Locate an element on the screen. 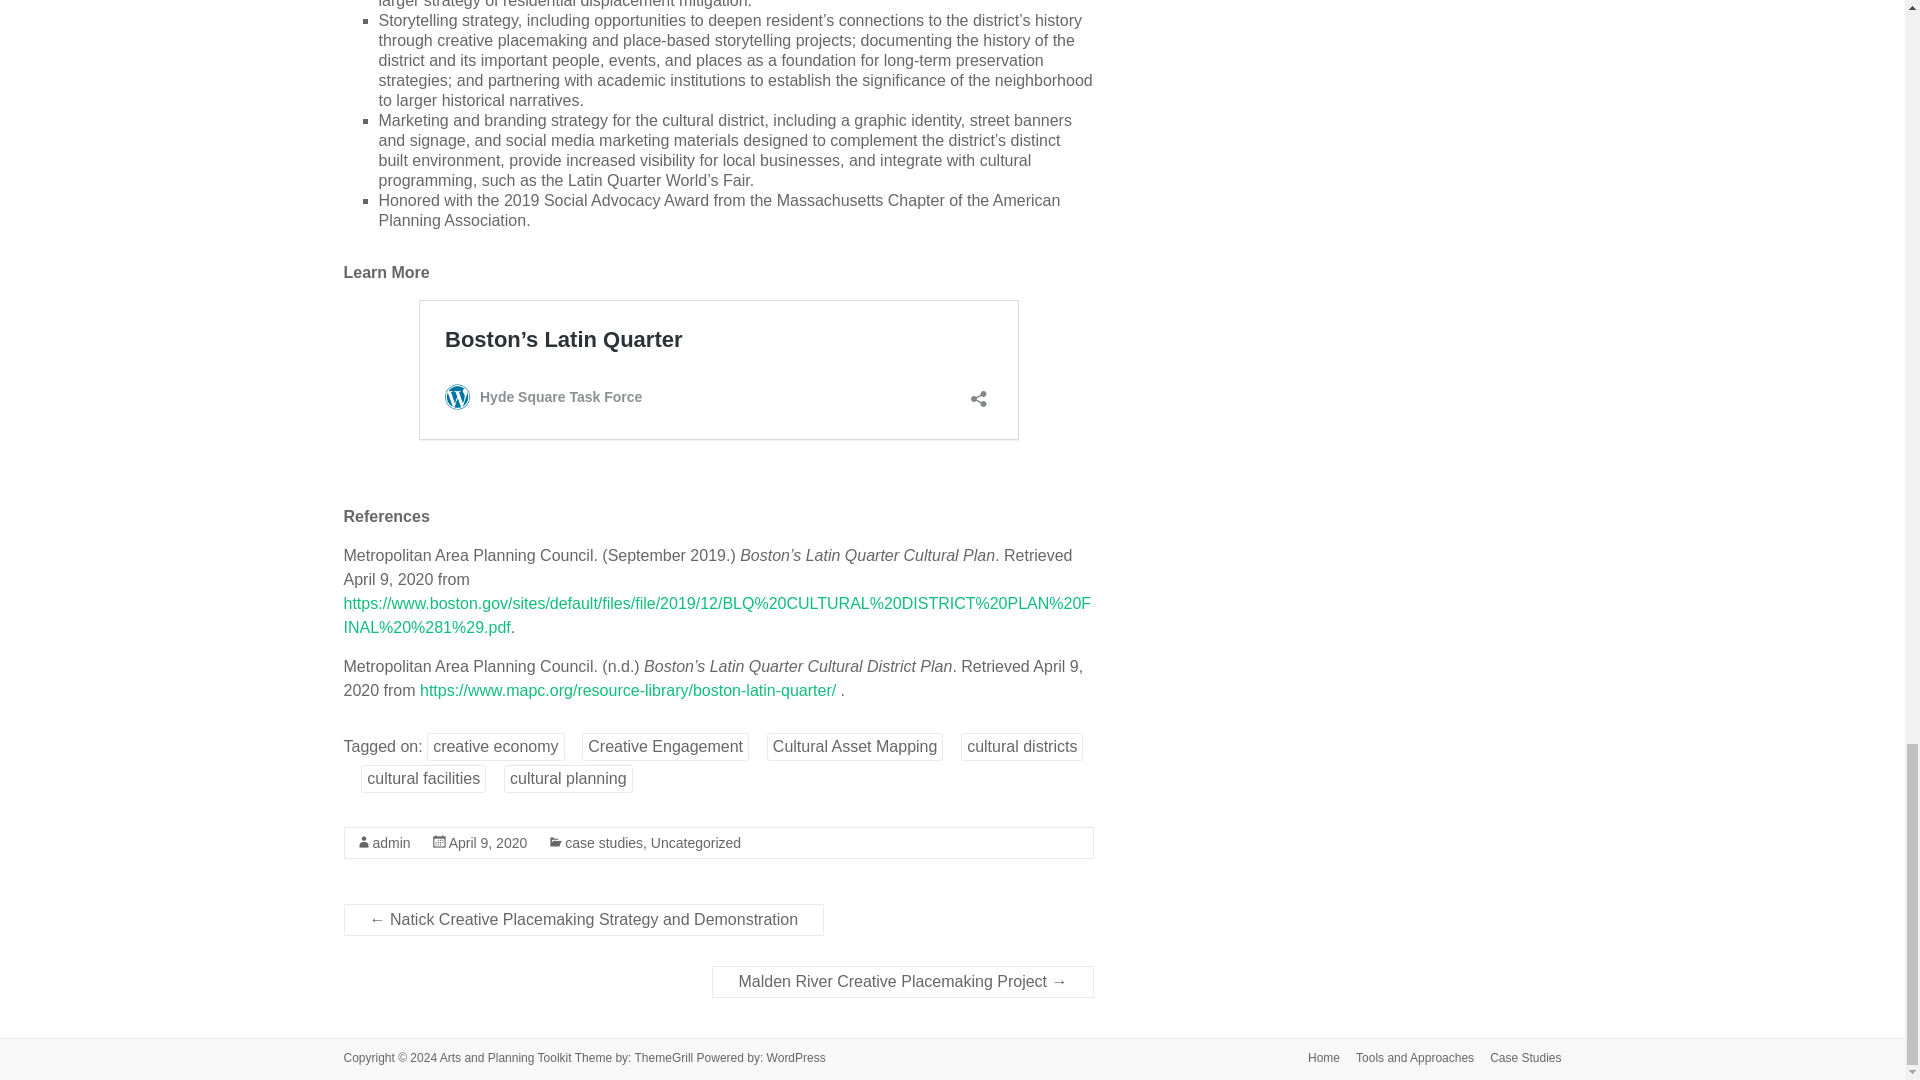 The image size is (1920, 1080). April 9, 2020 is located at coordinates (488, 842).